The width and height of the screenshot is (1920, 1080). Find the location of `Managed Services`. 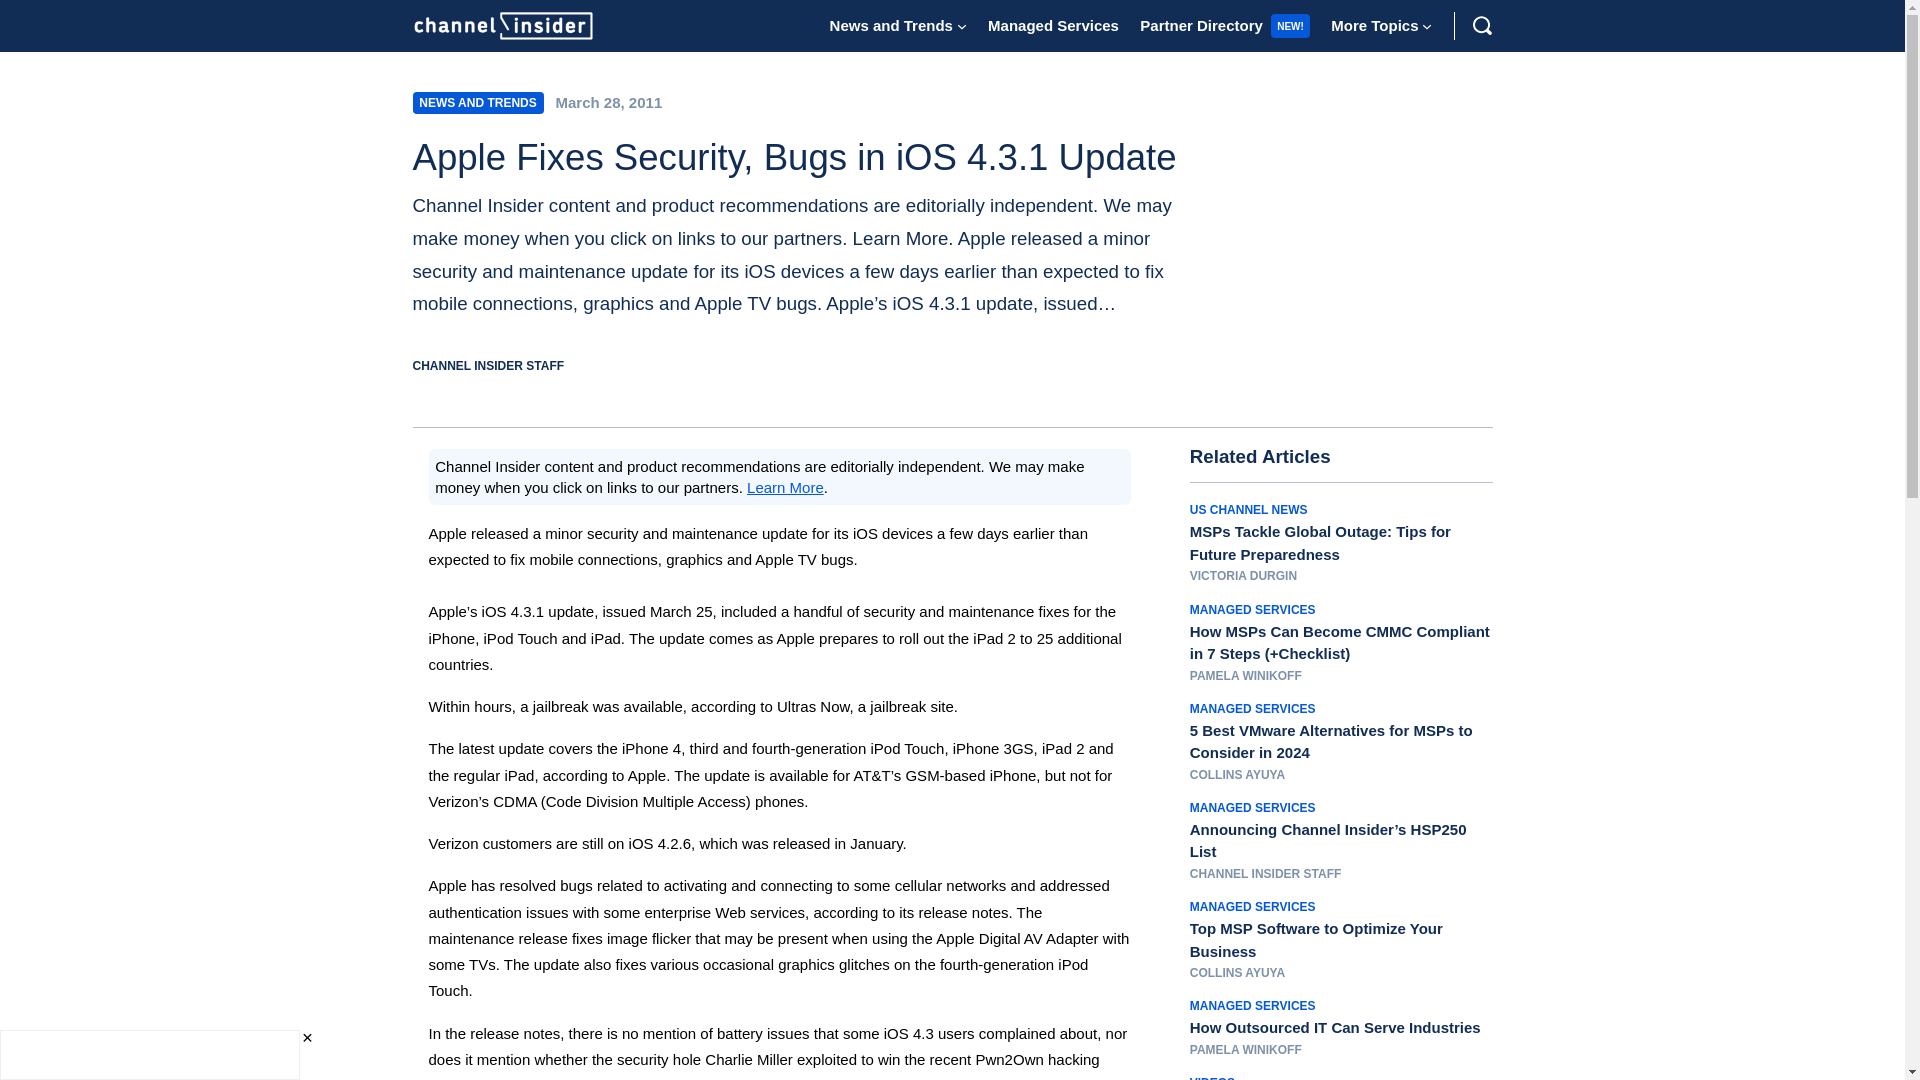

Managed Services is located at coordinates (1054, 25).